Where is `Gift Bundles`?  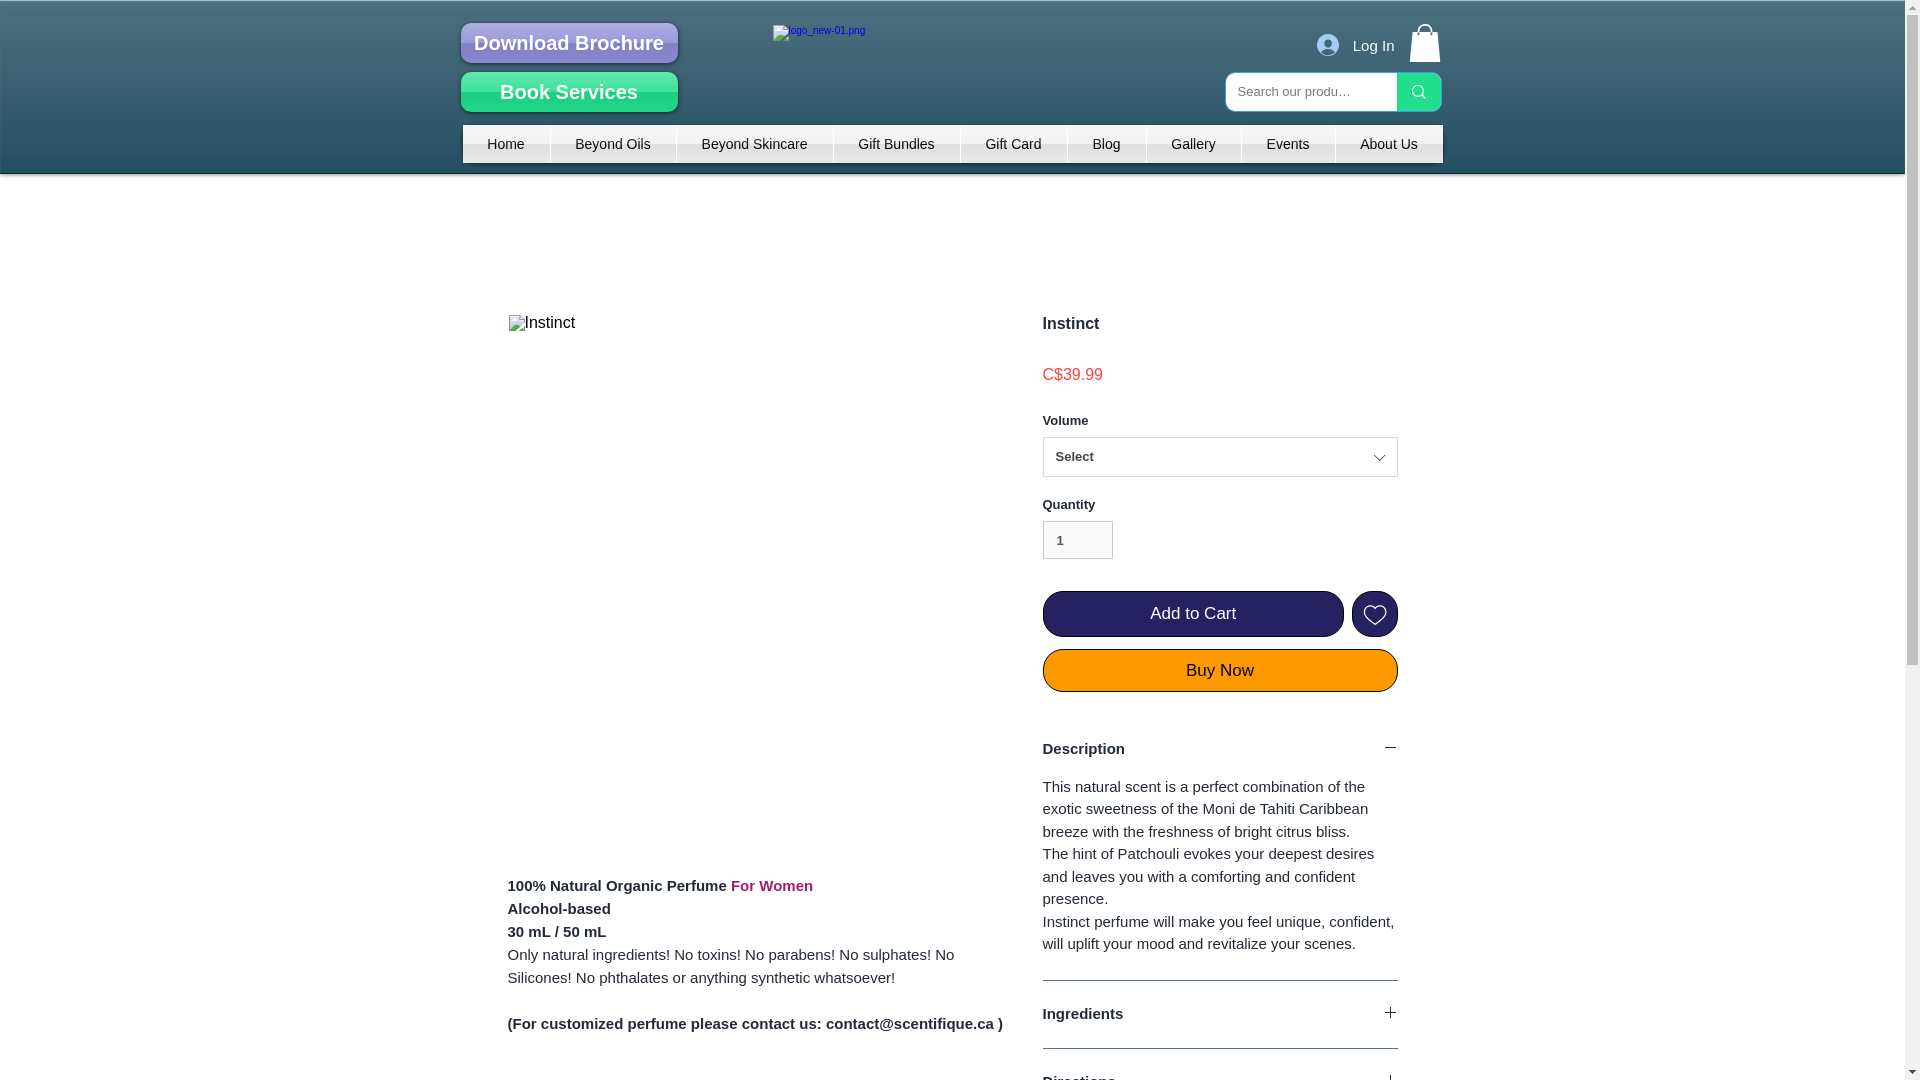 Gift Bundles is located at coordinates (896, 144).